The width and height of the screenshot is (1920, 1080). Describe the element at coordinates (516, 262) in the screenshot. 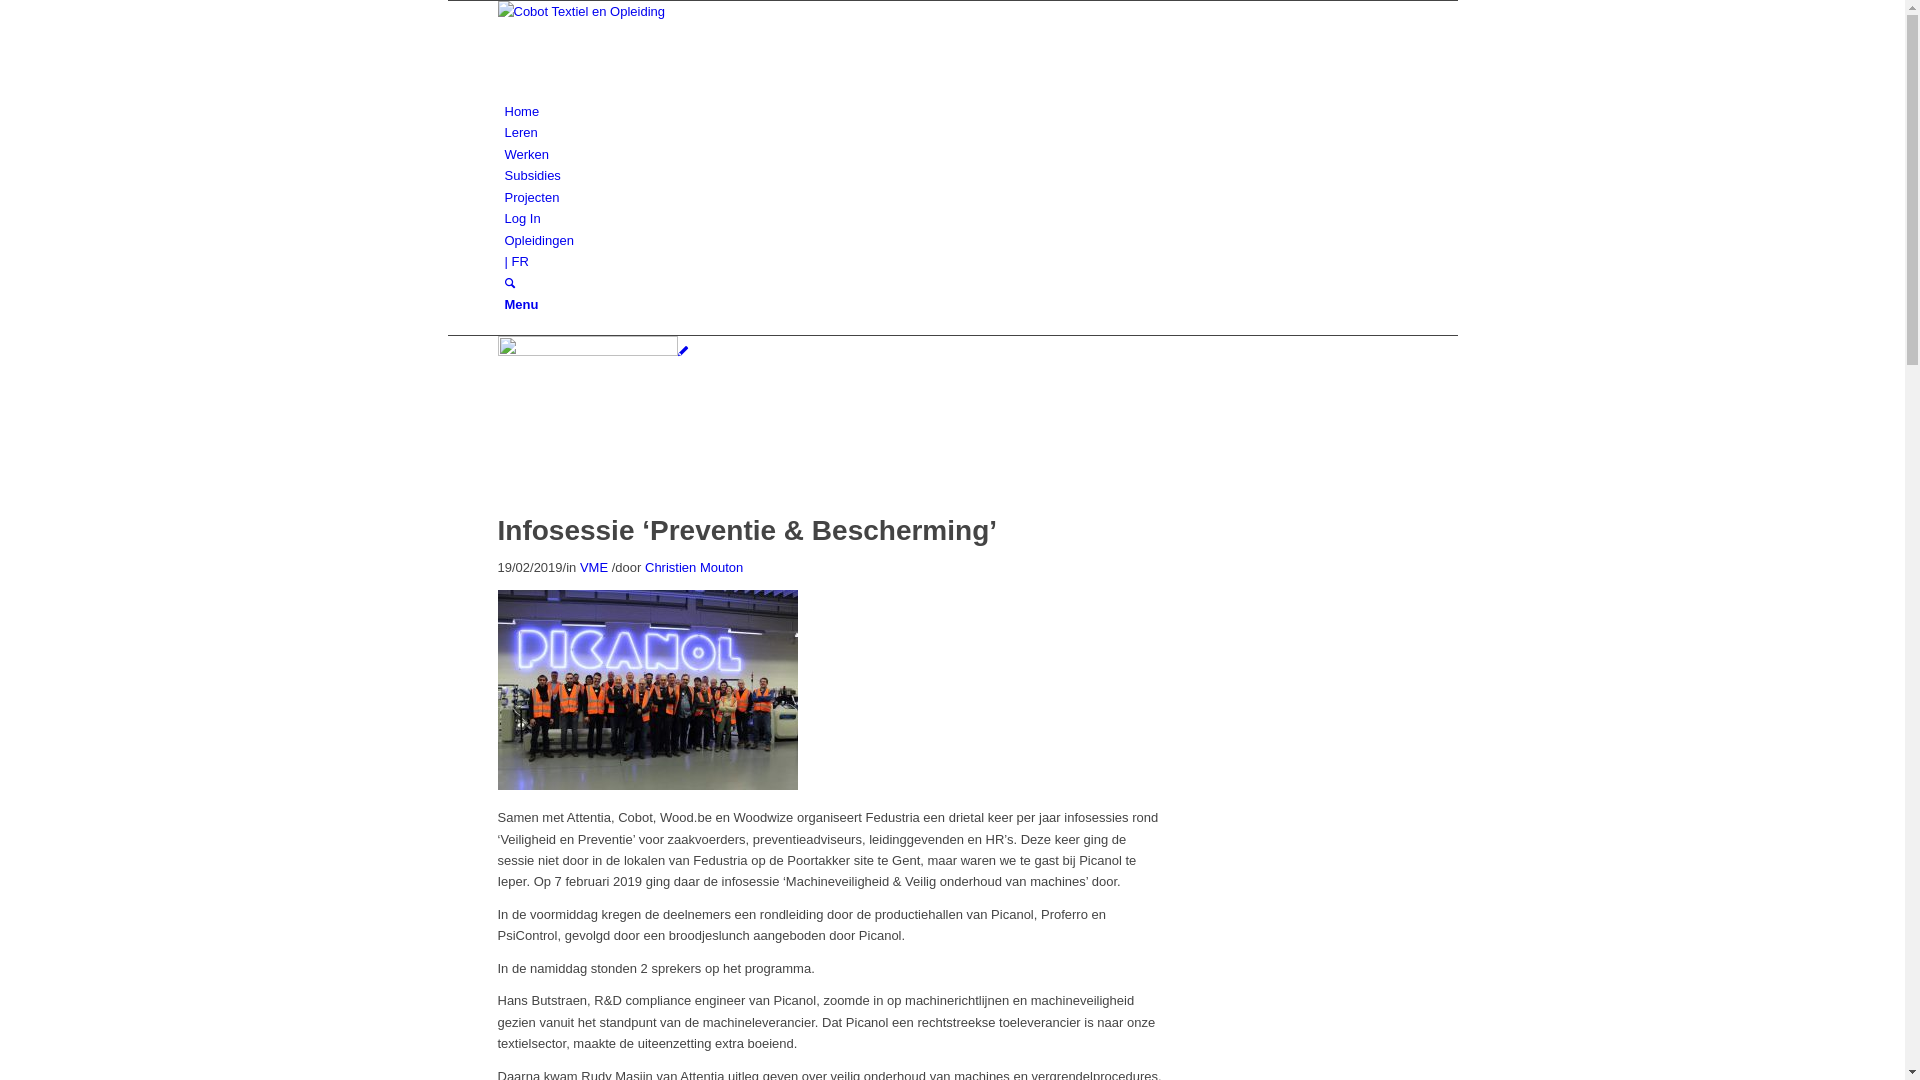

I see `| FR` at that location.